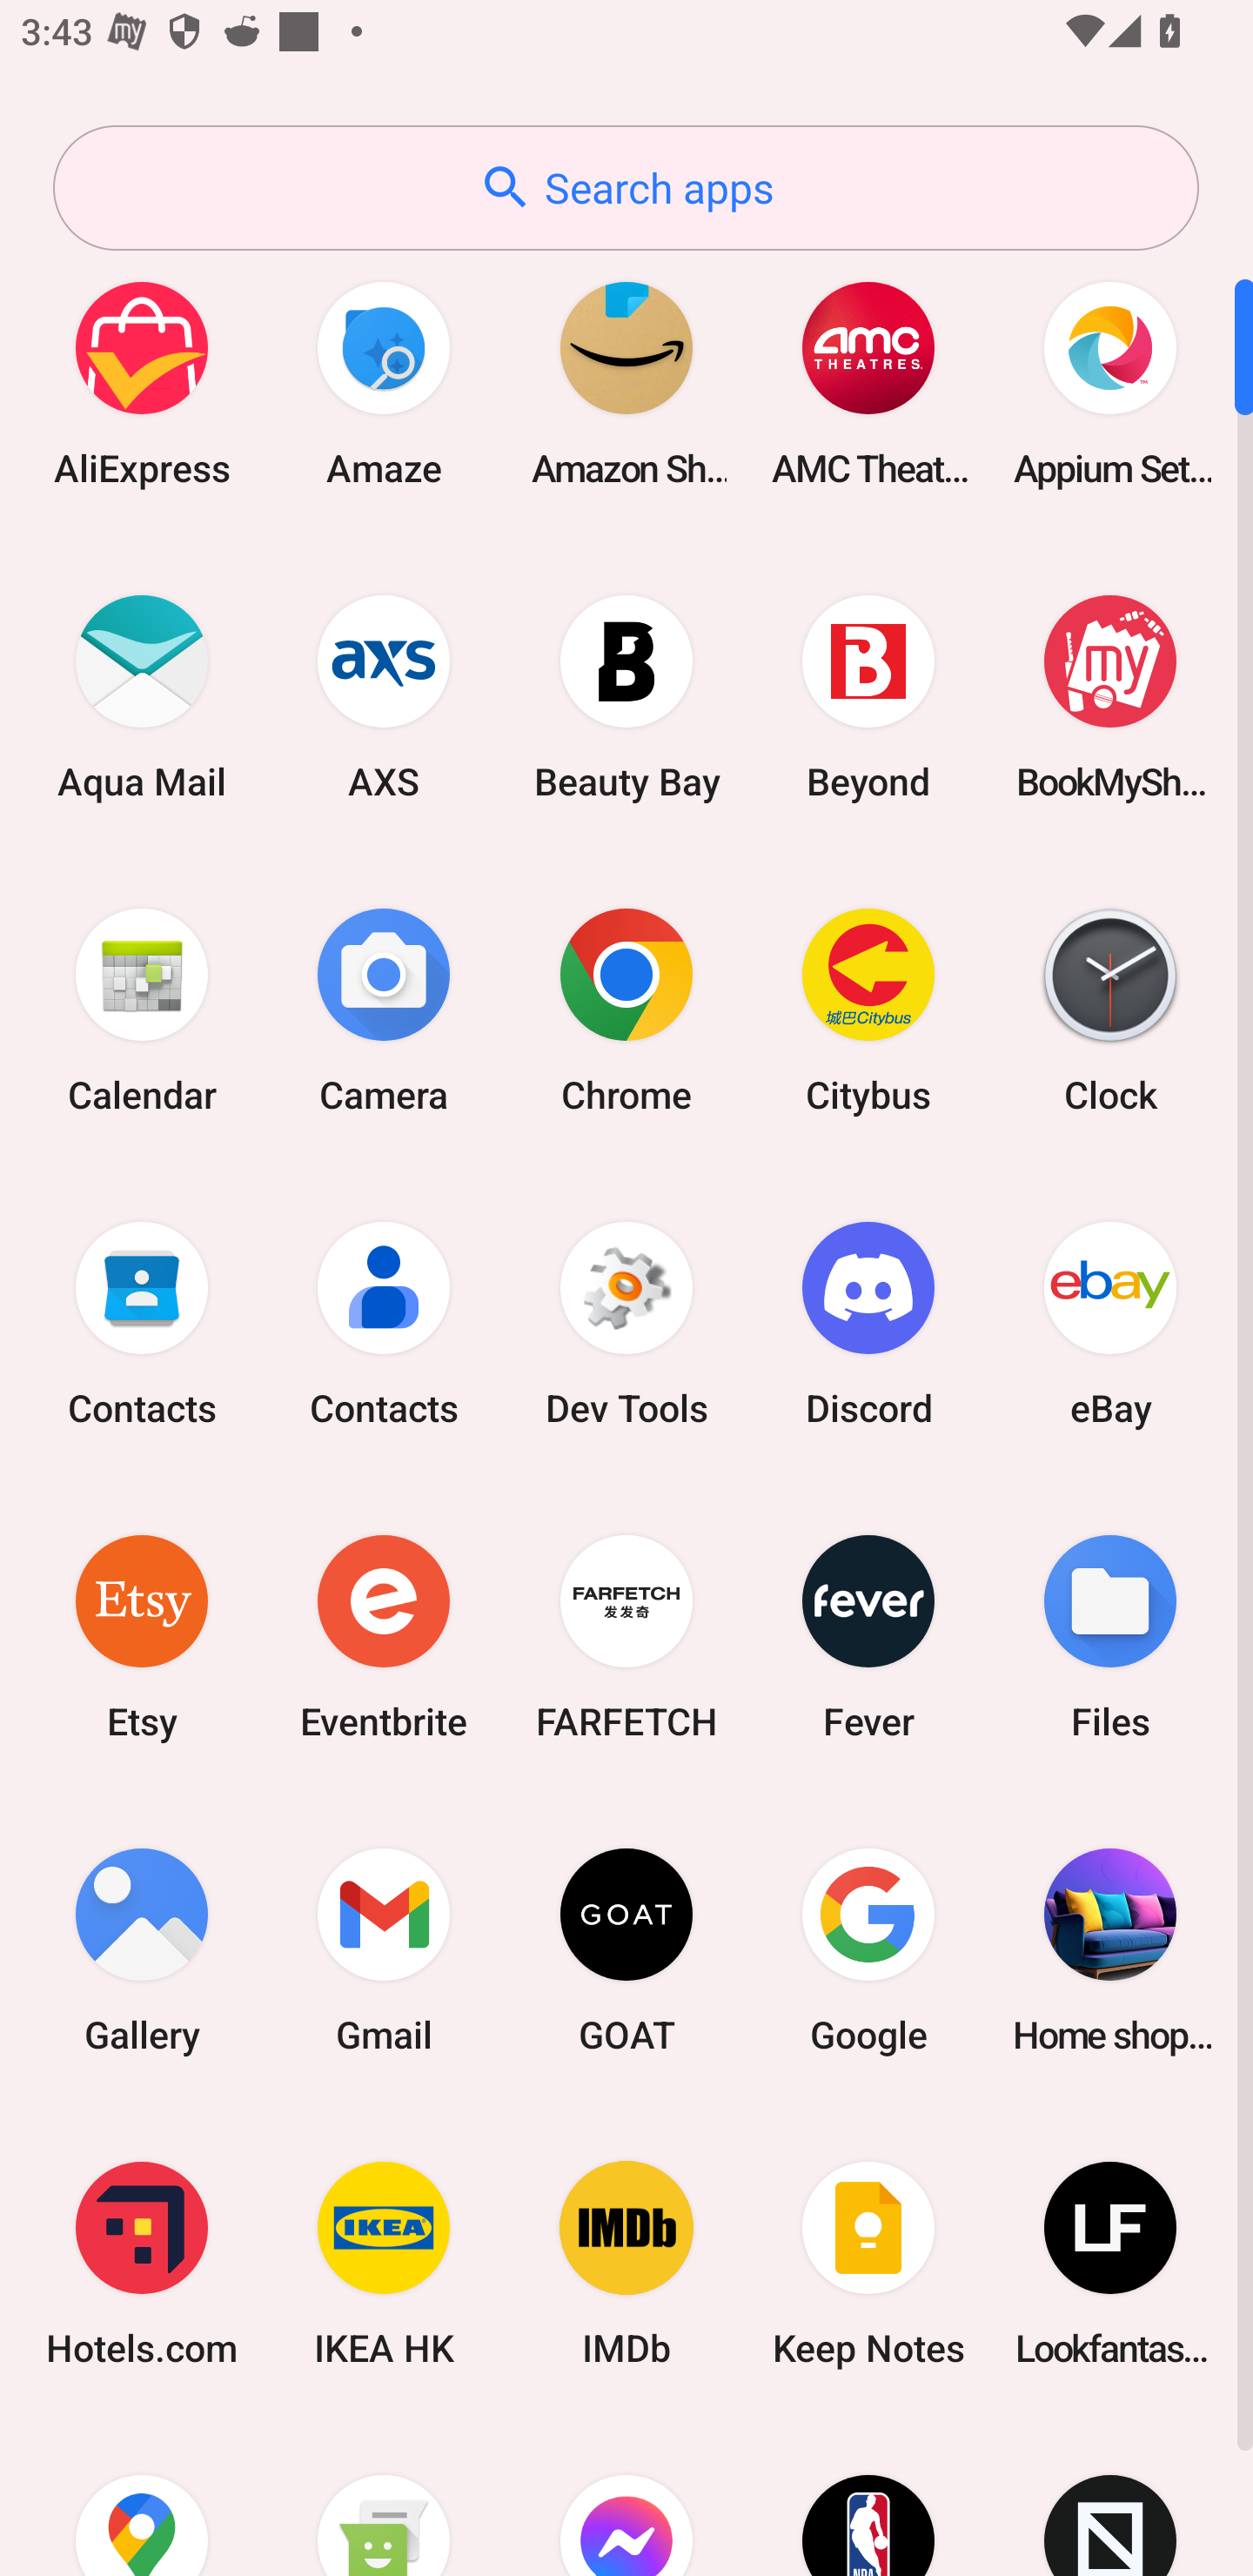 This screenshot has width=1253, height=2576. Describe the element at coordinates (142, 2499) in the screenshot. I see `Maps` at that location.